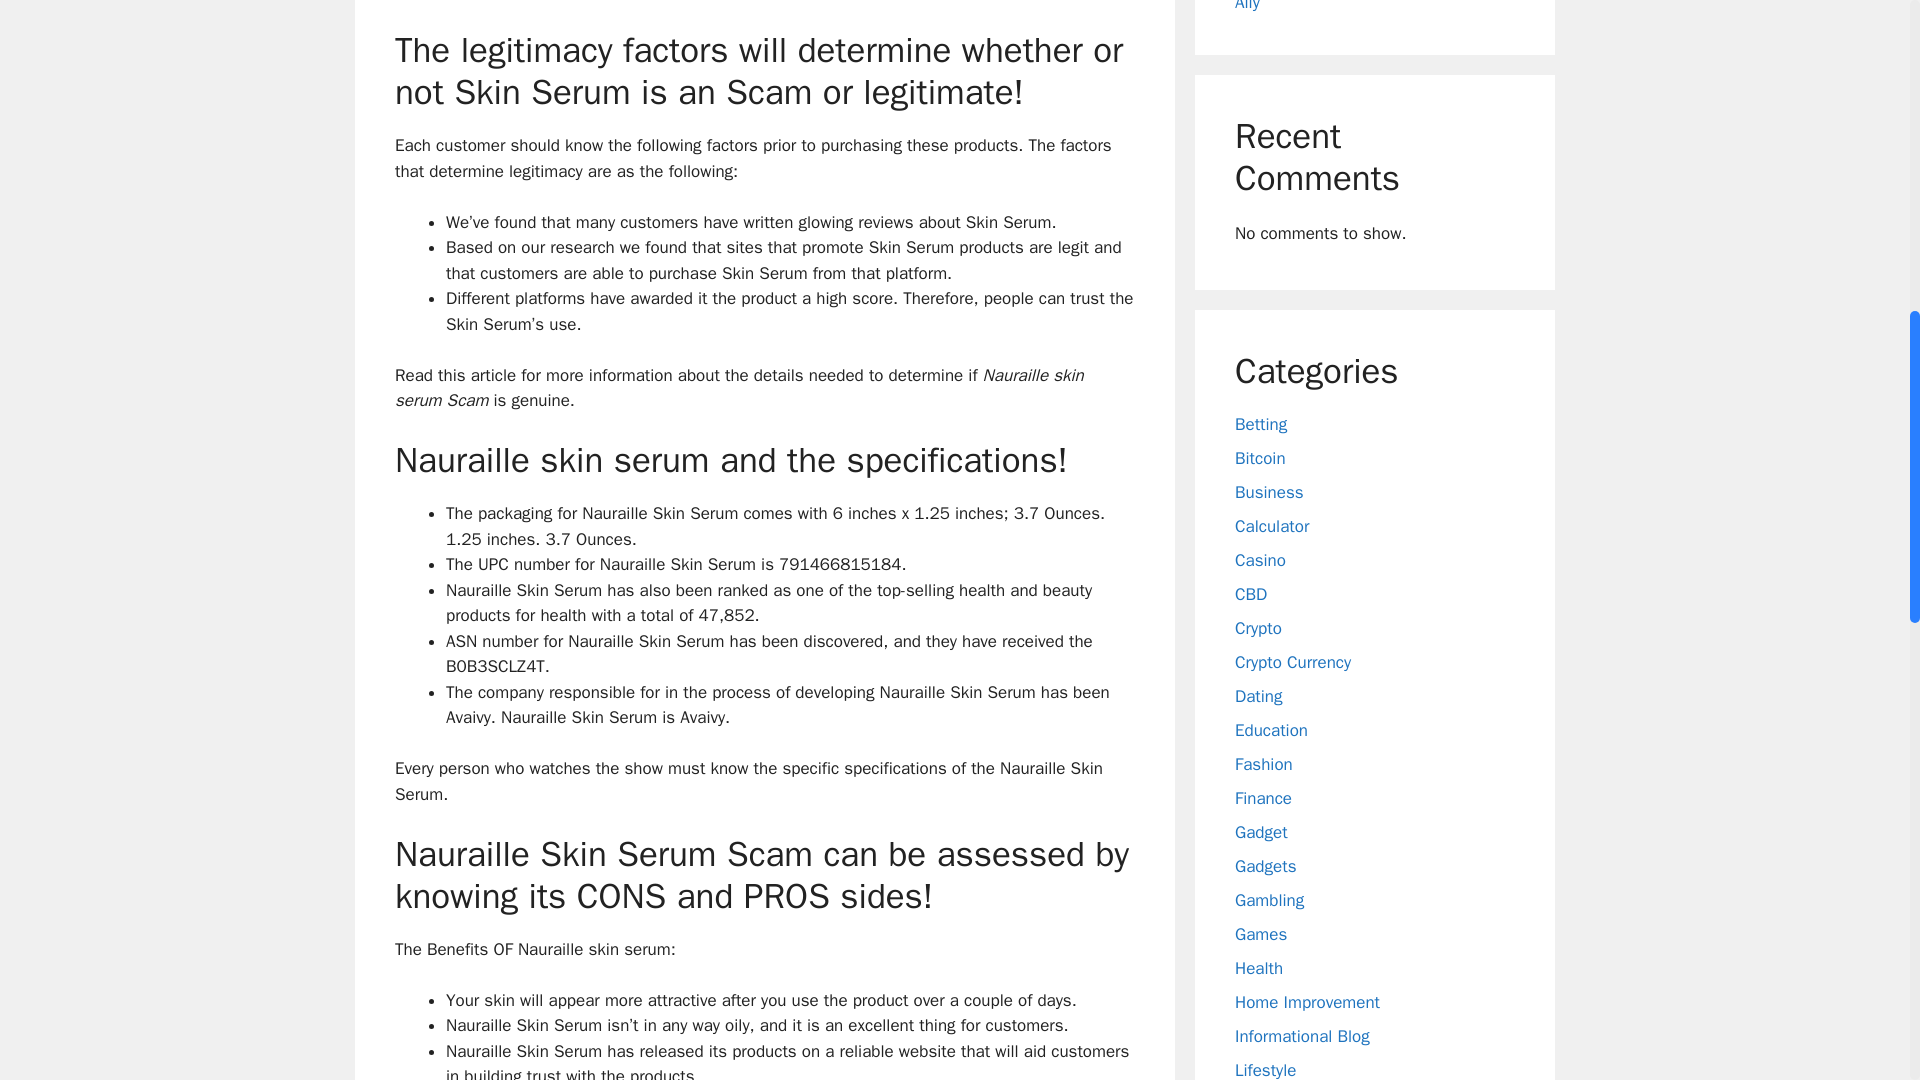  I want to click on Business, so click(1268, 492).